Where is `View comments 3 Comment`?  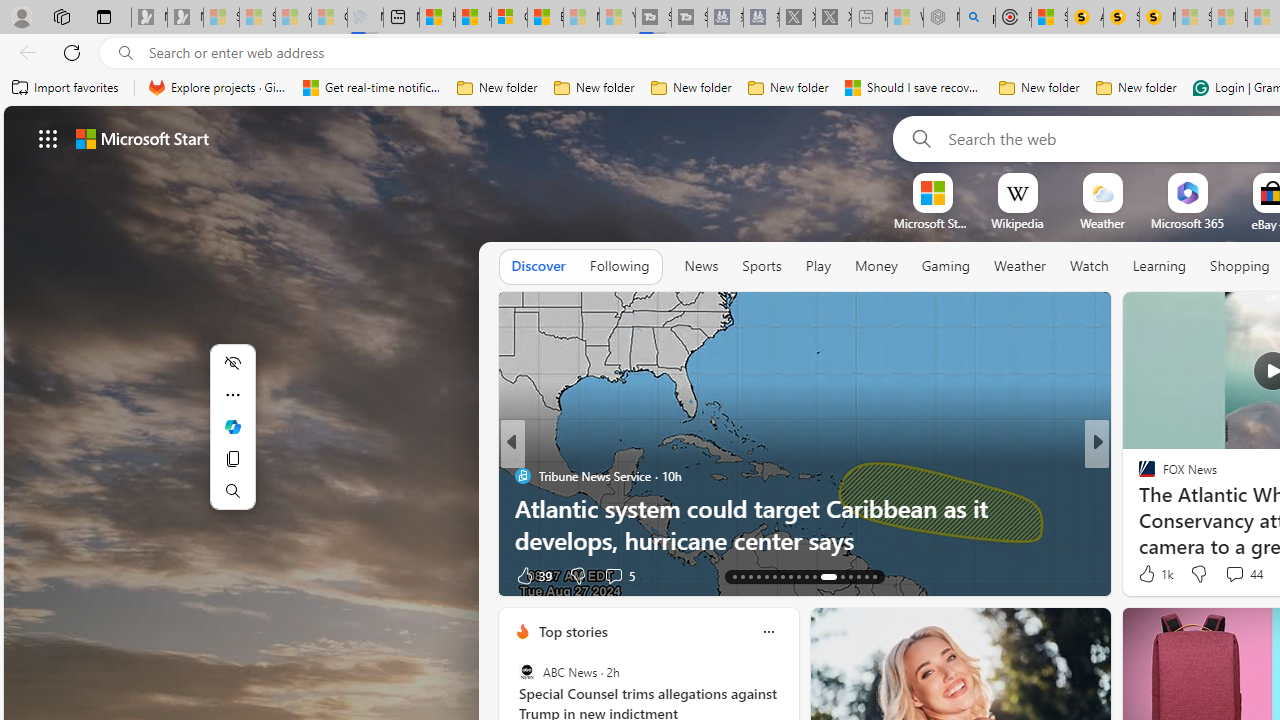
View comments 3 Comment is located at coordinates (1229, 576).